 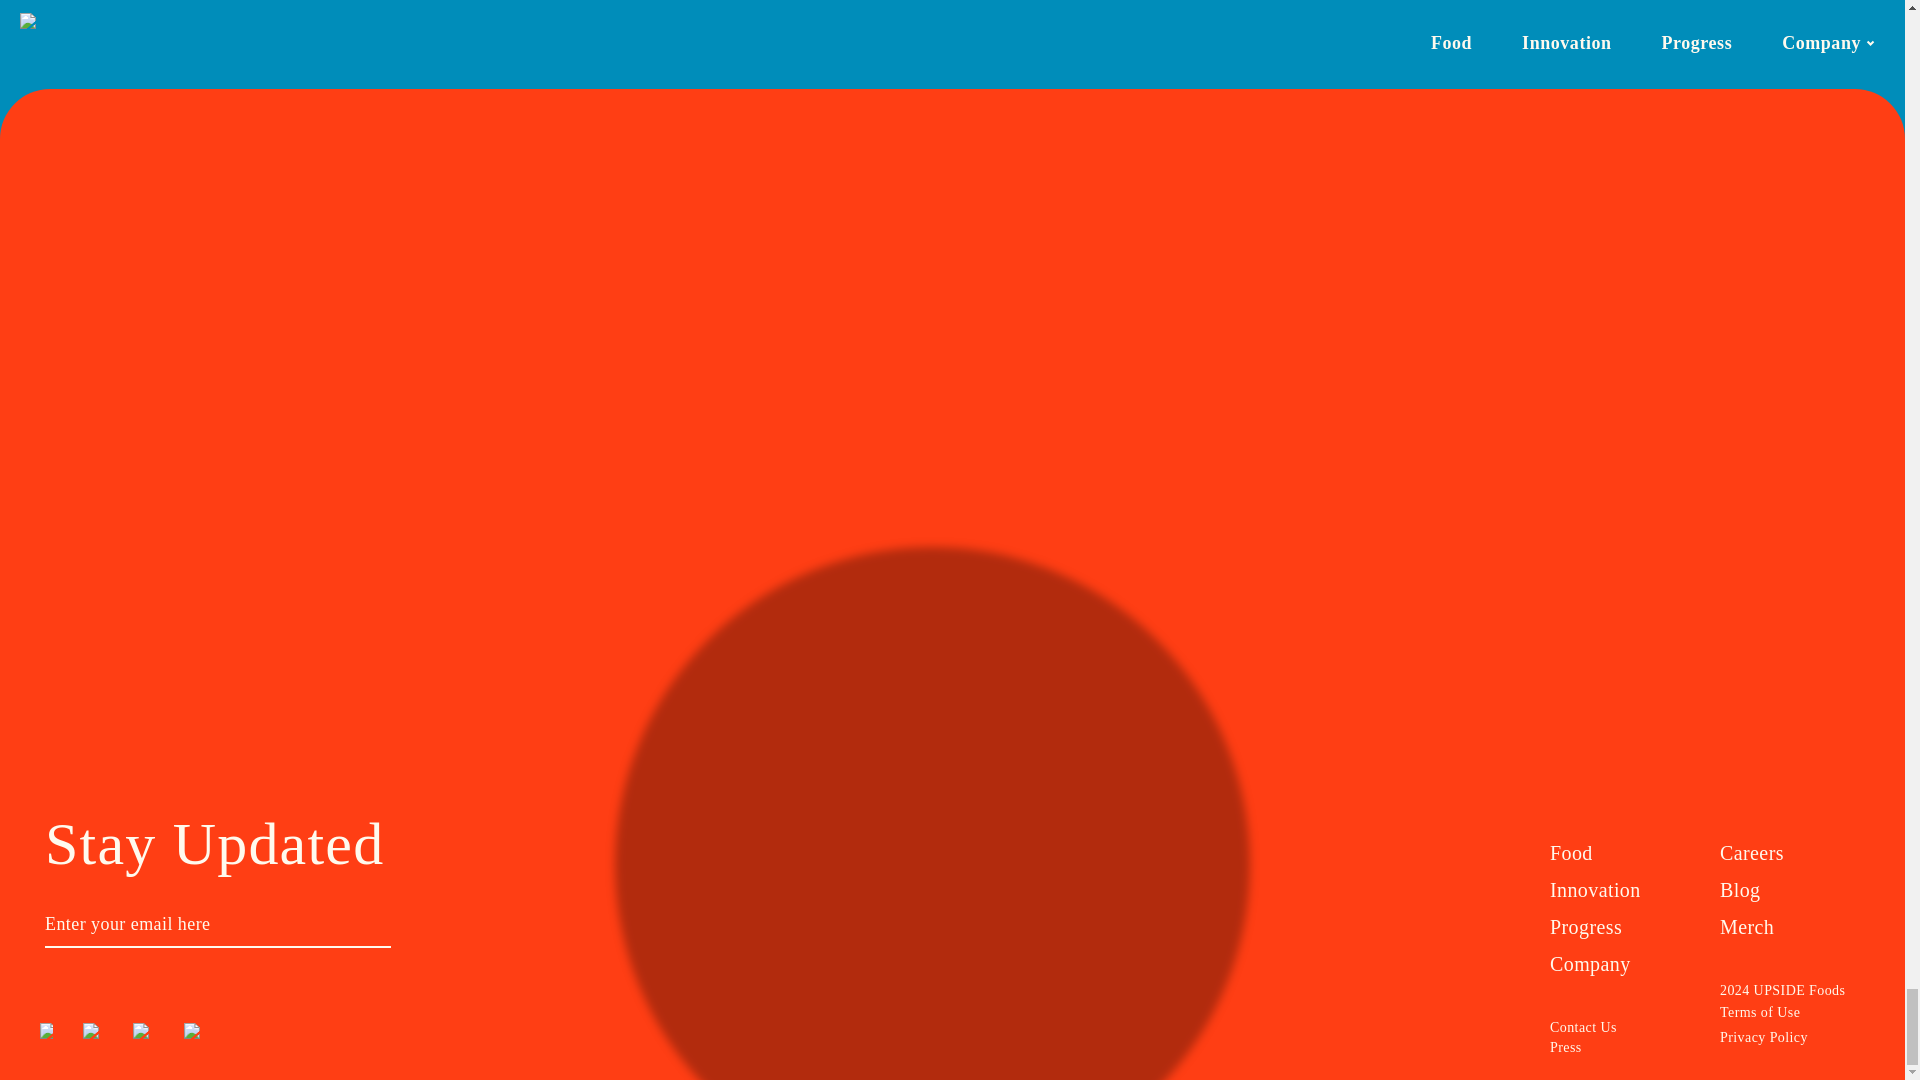 What do you see at coordinates (1790, 852) in the screenshot?
I see `Careers` at bounding box center [1790, 852].